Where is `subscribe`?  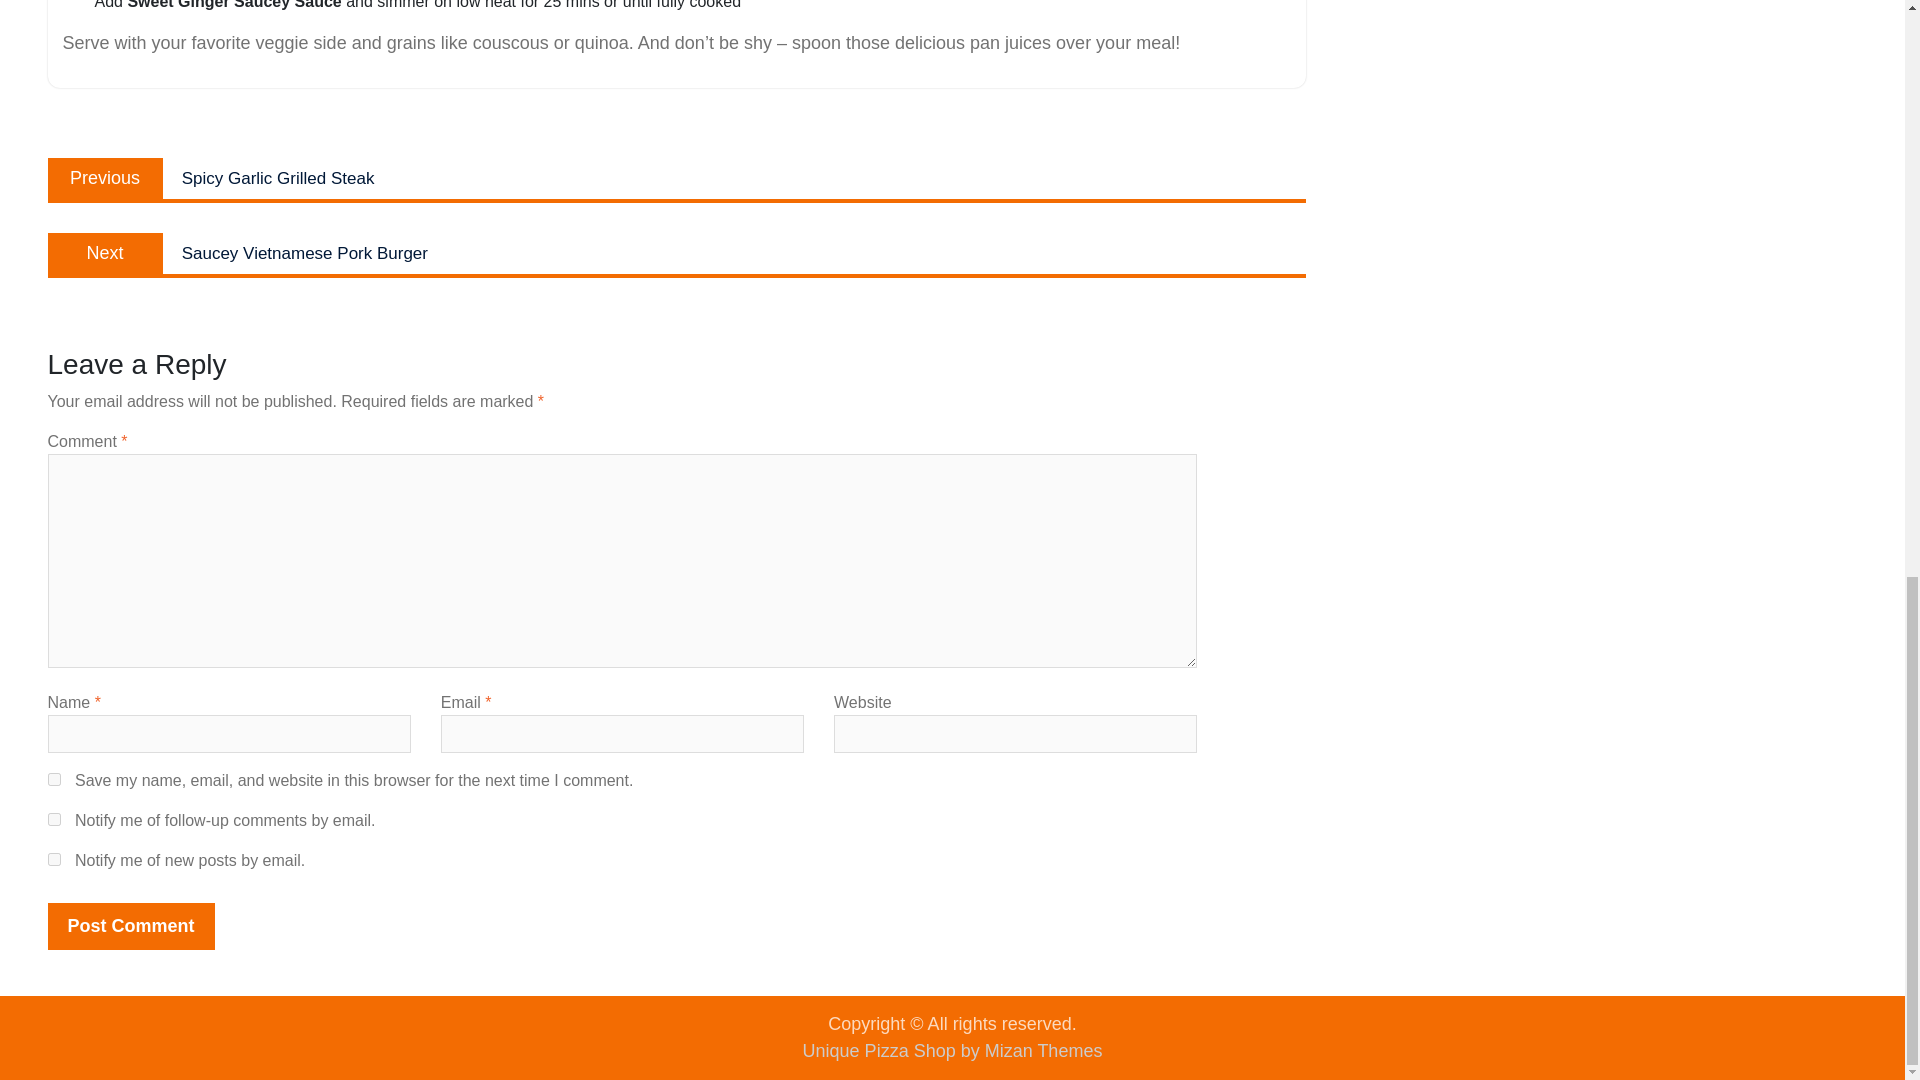 subscribe is located at coordinates (54, 860).